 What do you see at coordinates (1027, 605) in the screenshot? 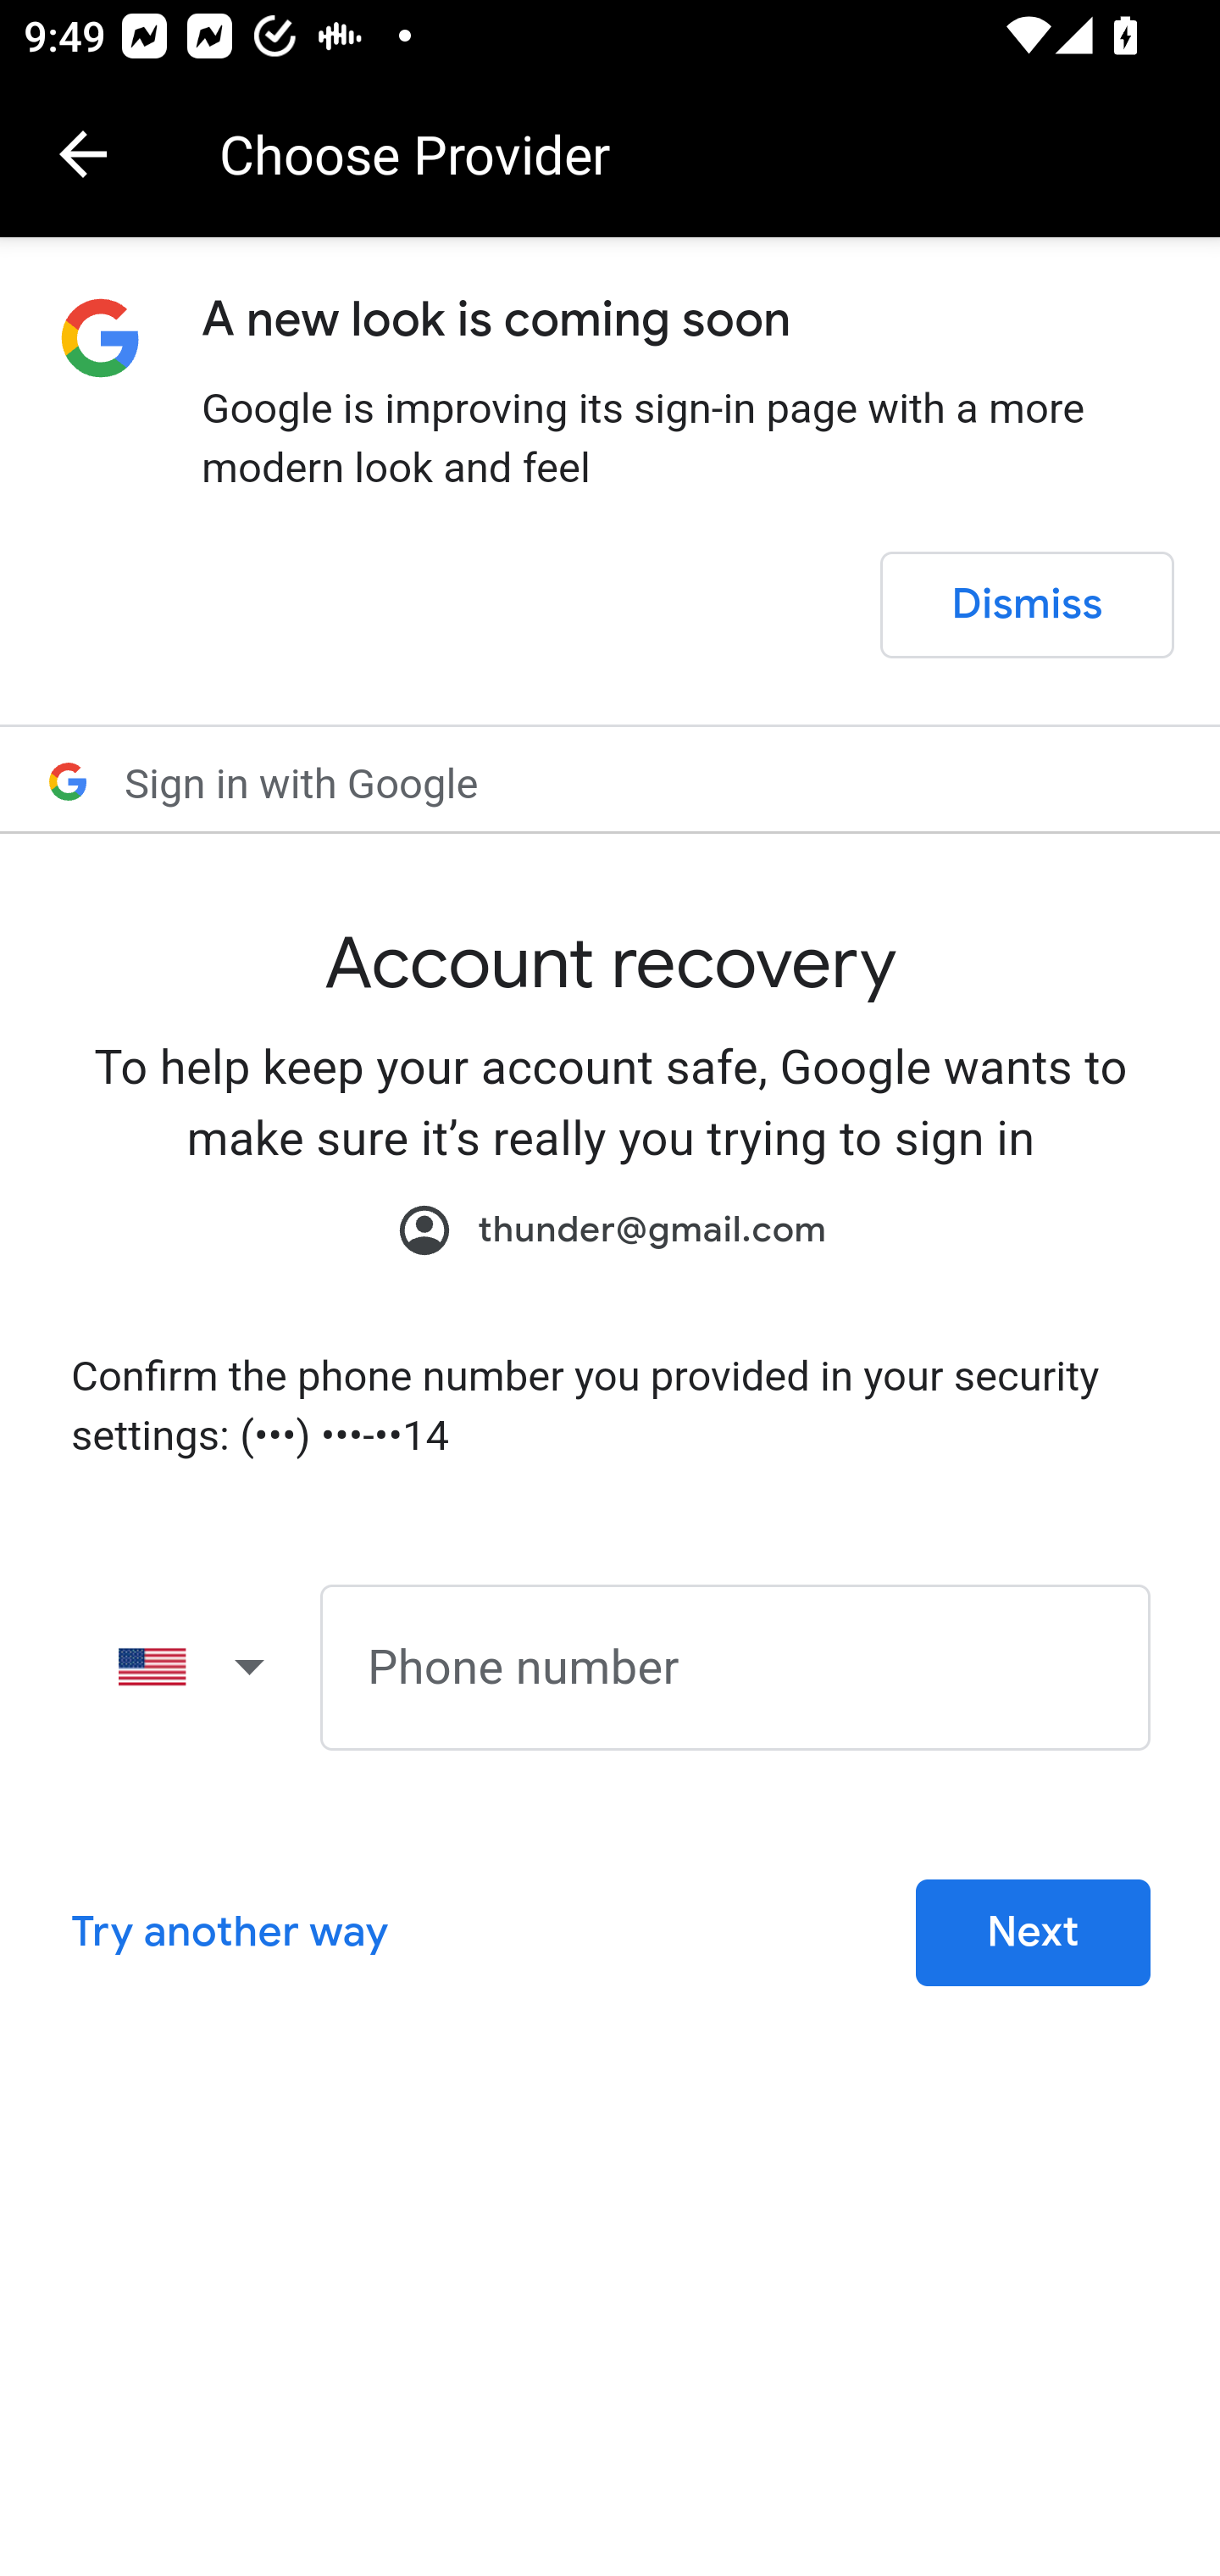
I see `Dismiss` at bounding box center [1027, 605].